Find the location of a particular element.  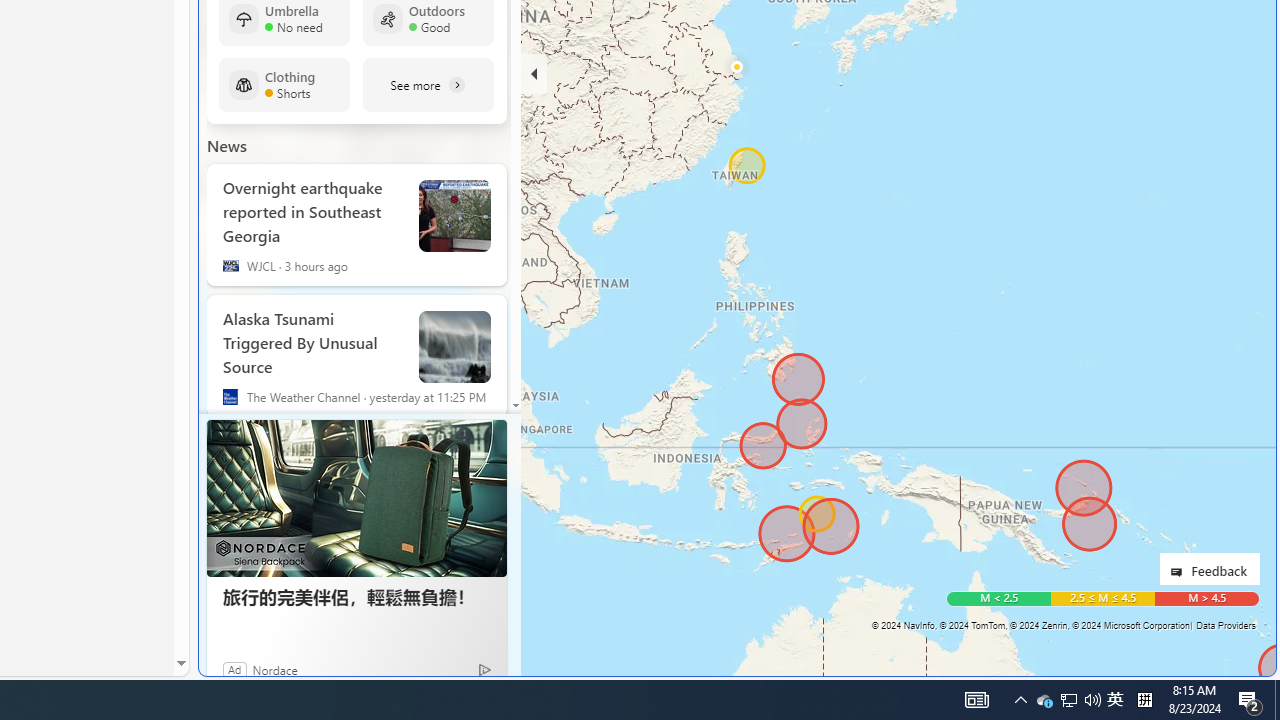

Hide is located at coordinates (533, 74).